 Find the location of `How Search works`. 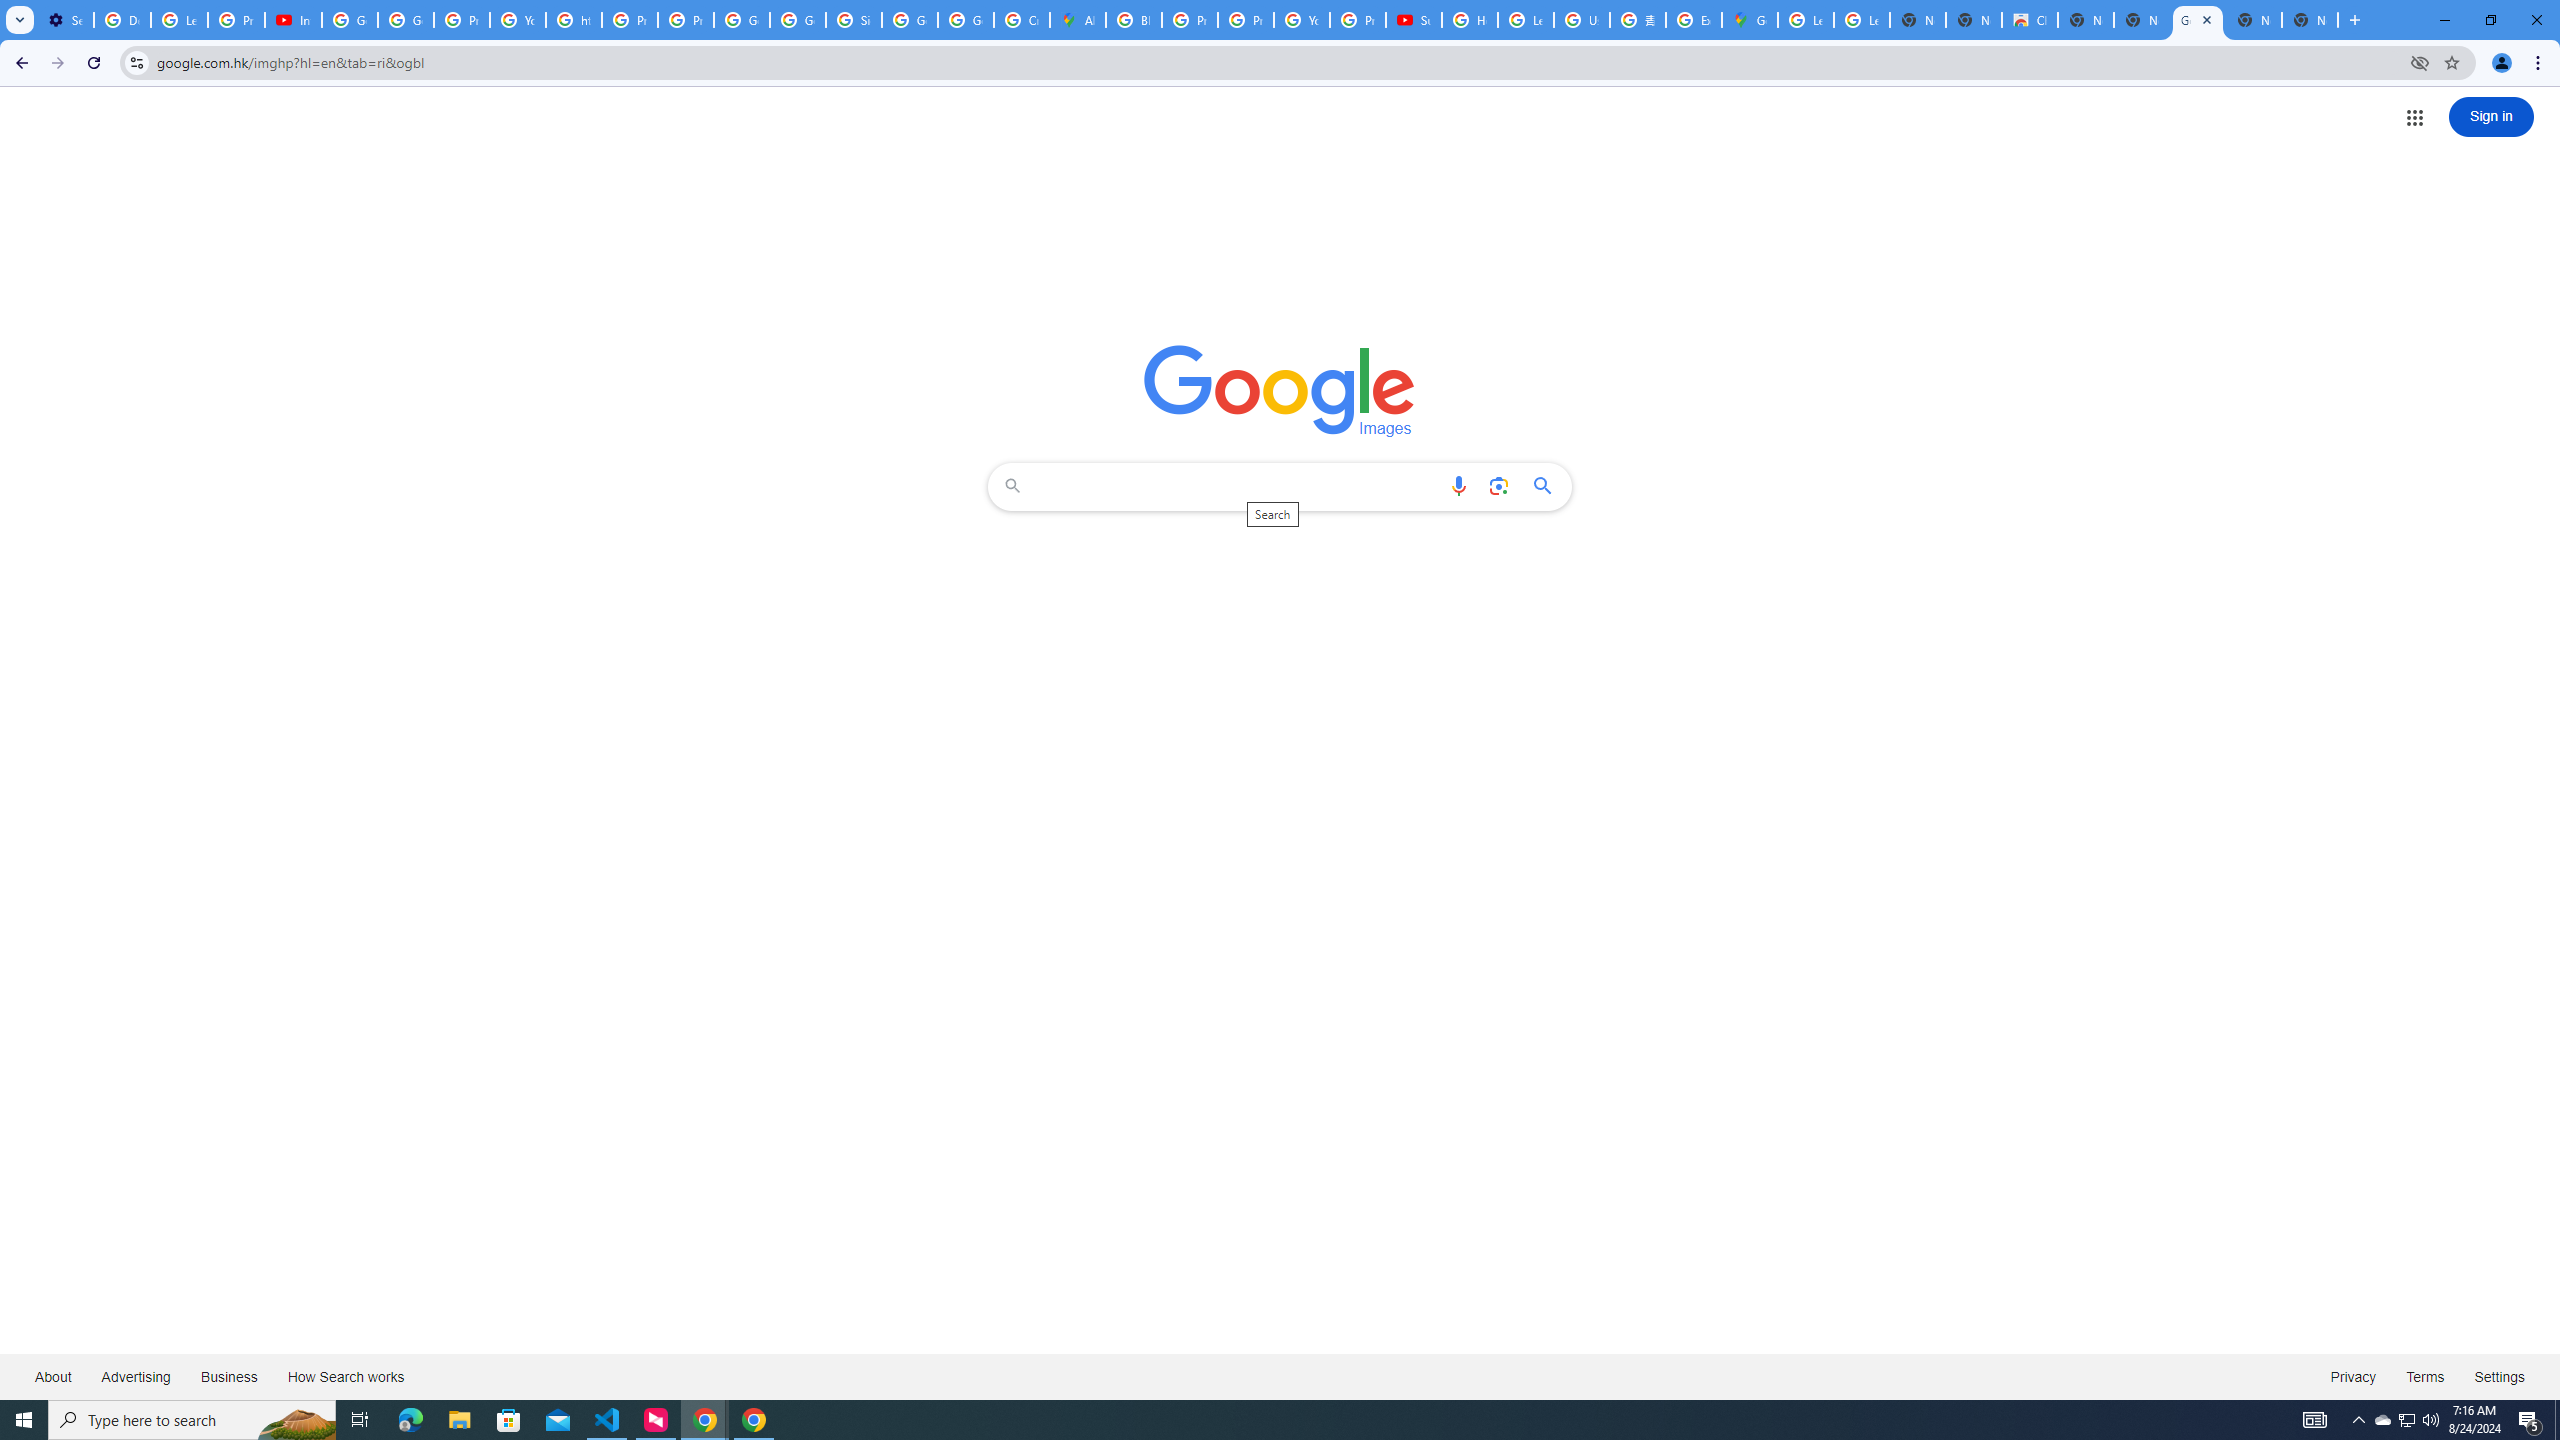

How Search works is located at coordinates (345, 1376).